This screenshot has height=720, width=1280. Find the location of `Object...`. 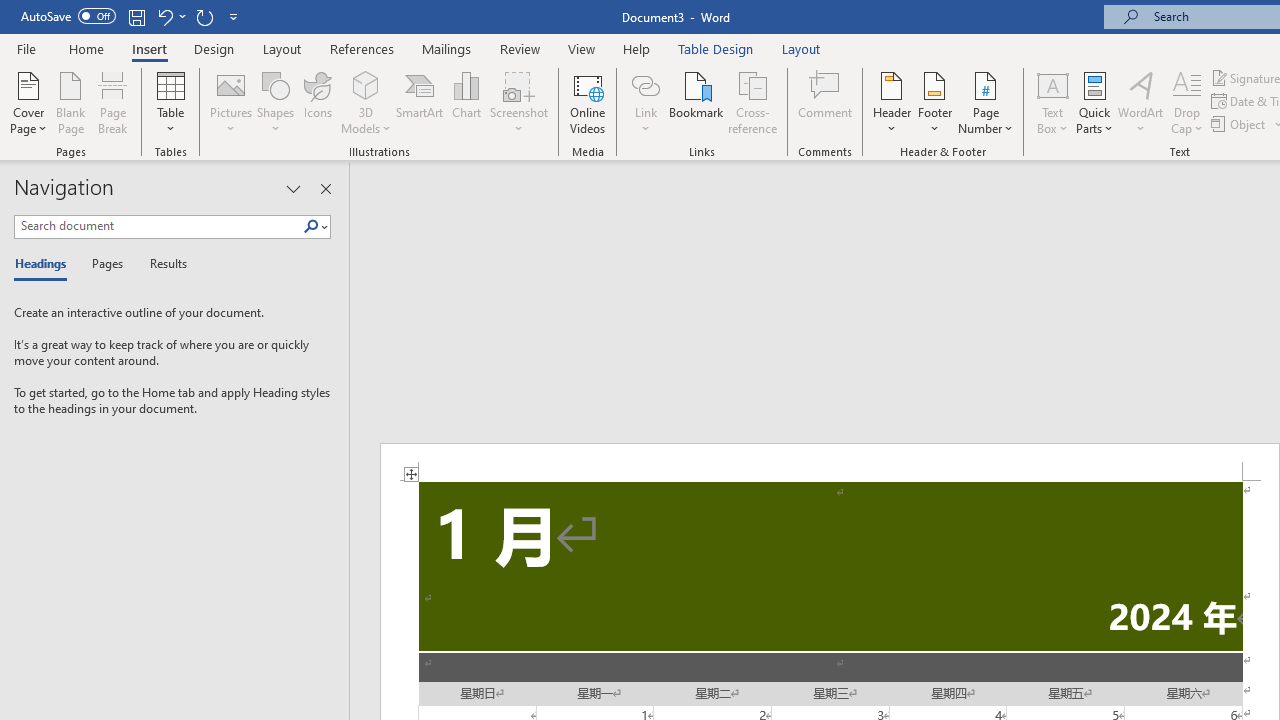

Object... is located at coordinates (1240, 124).